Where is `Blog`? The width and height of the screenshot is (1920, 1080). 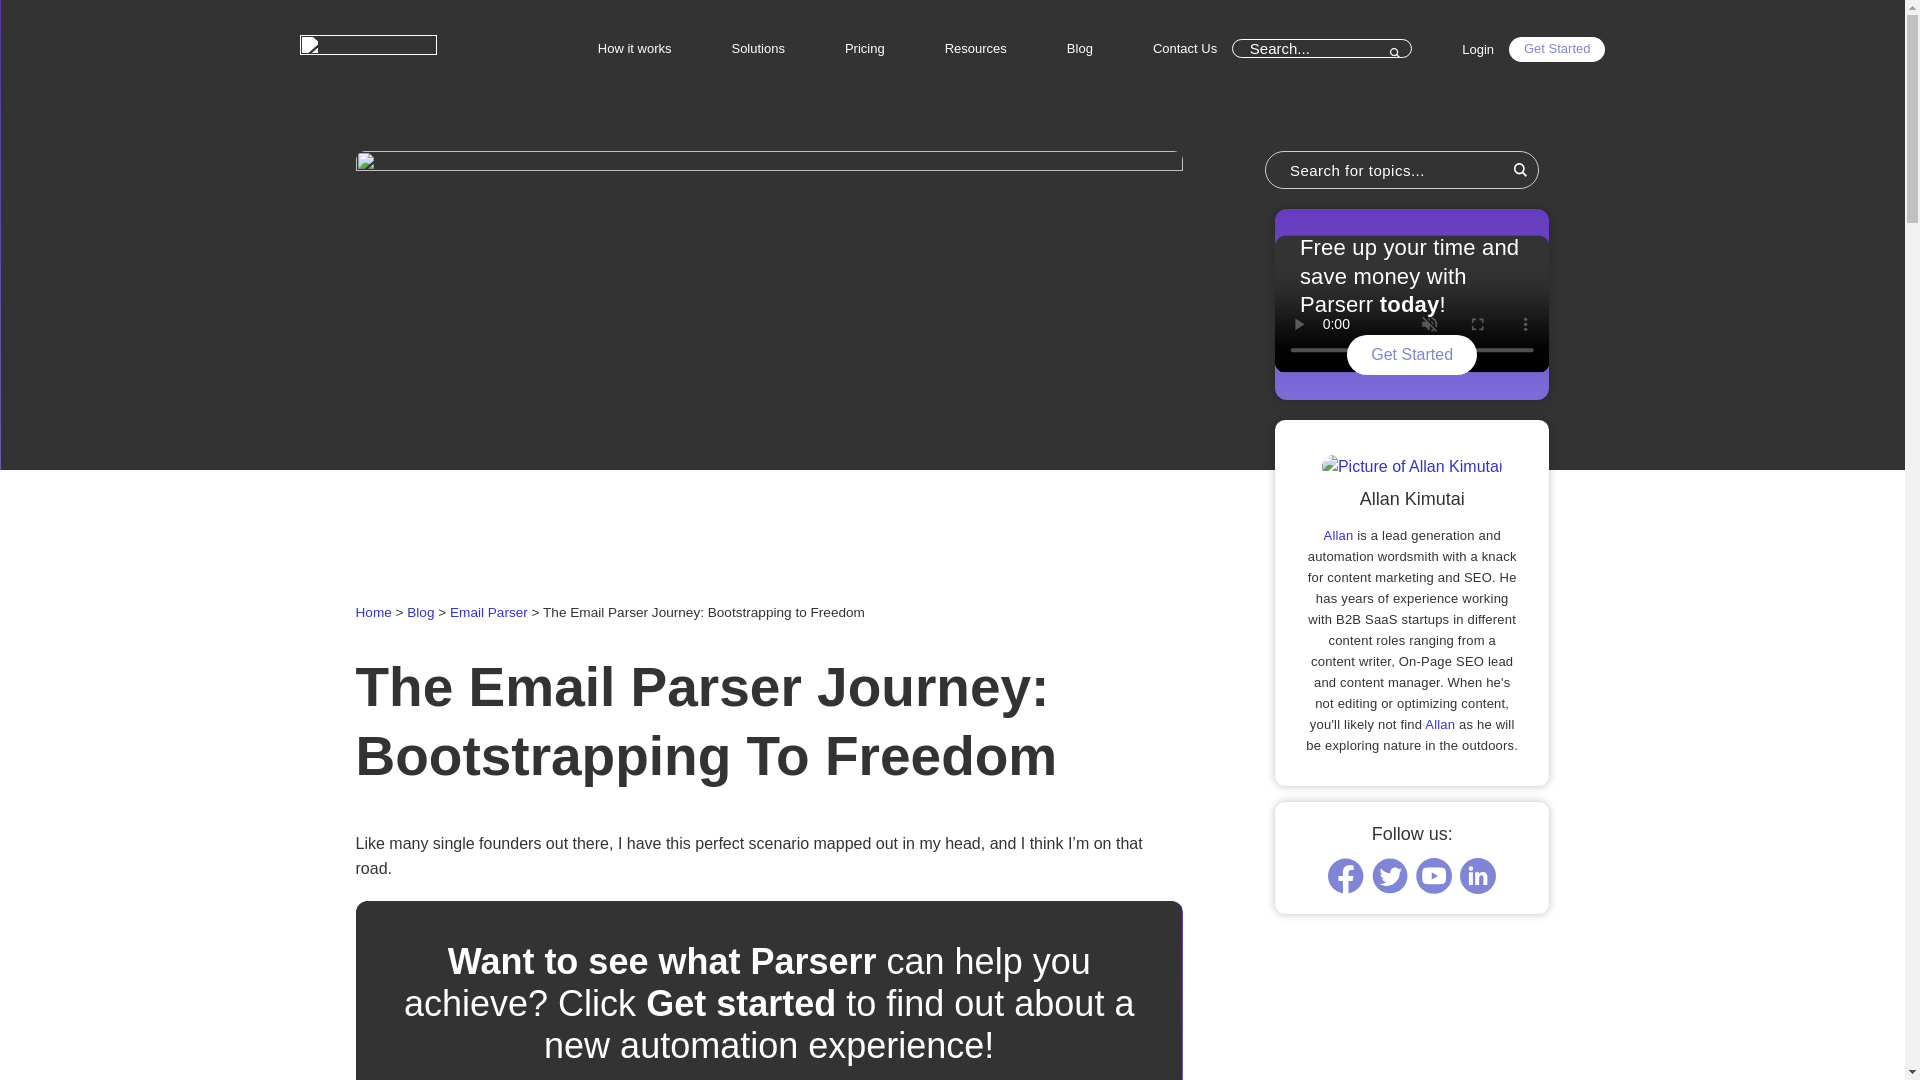
Blog is located at coordinates (1080, 48).